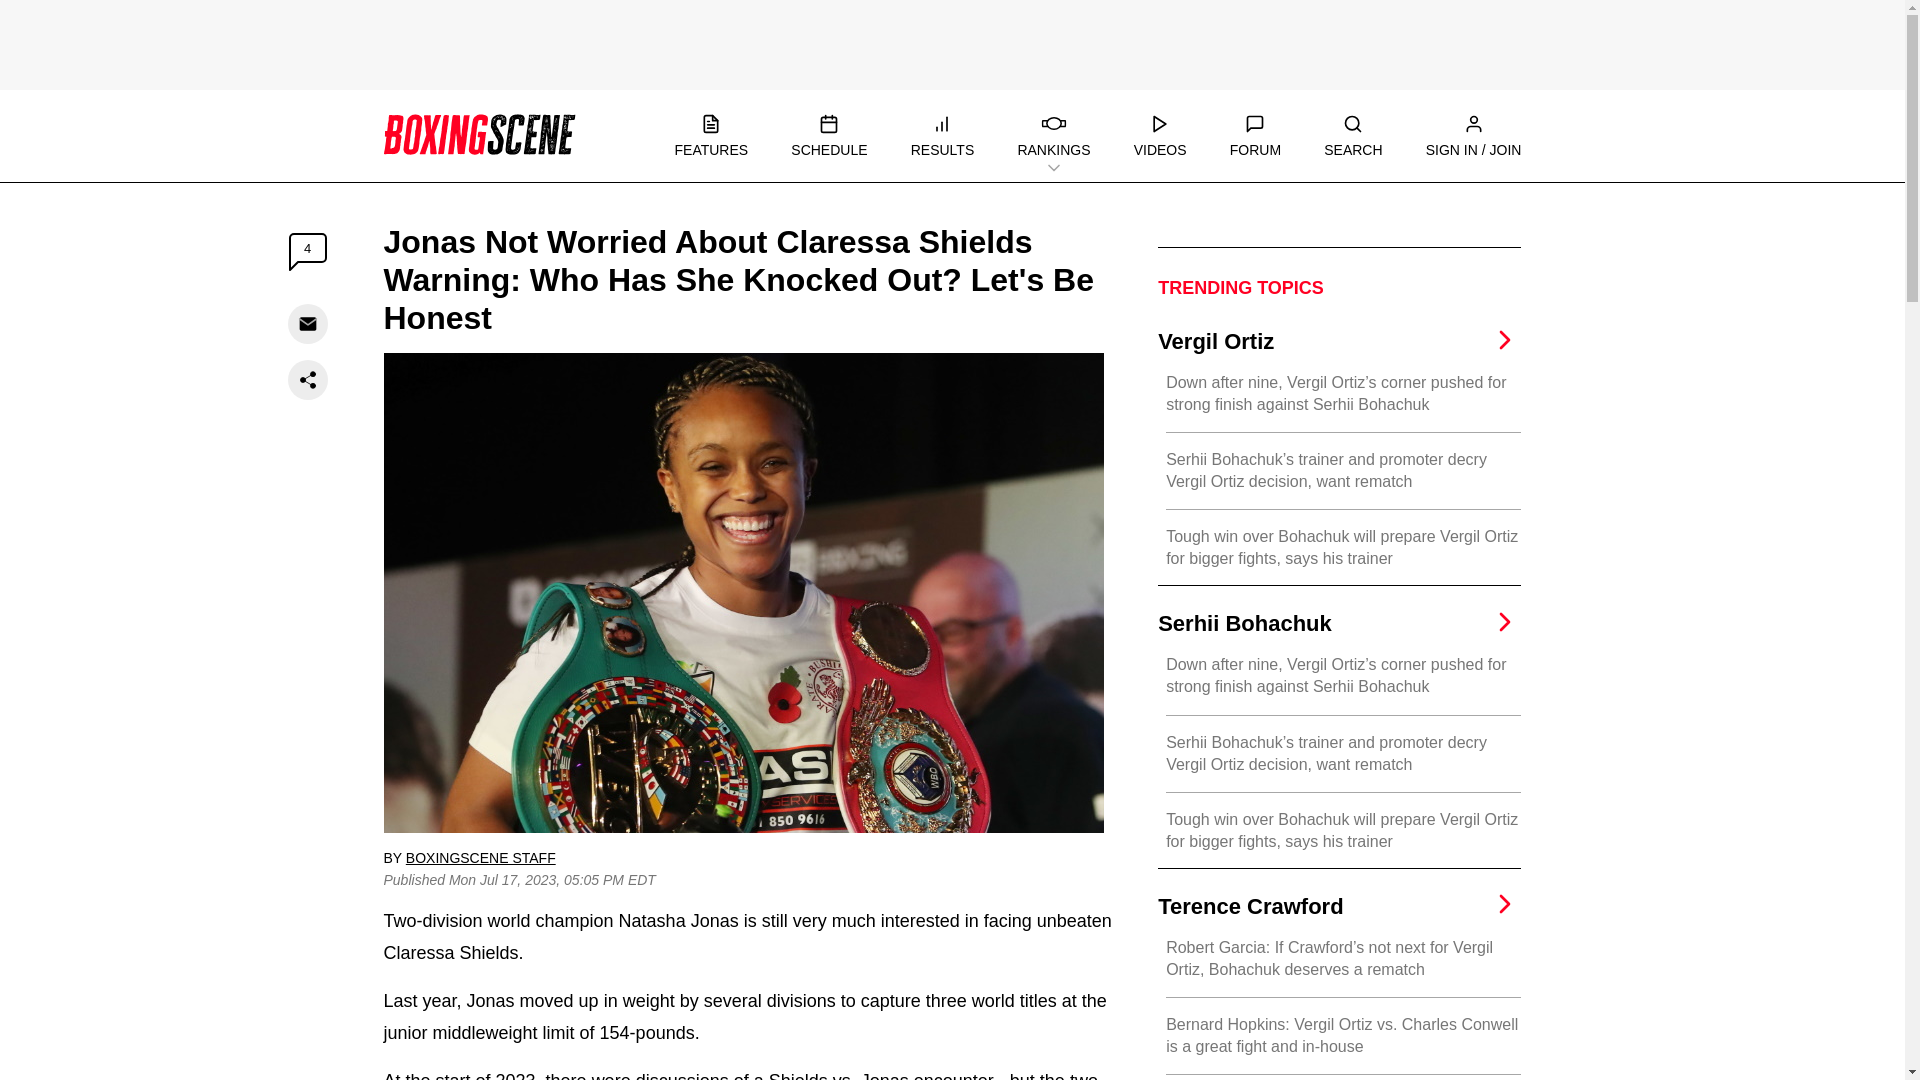 This screenshot has width=1920, height=1080. I want to click on SEARCH, so click(1353, 136).